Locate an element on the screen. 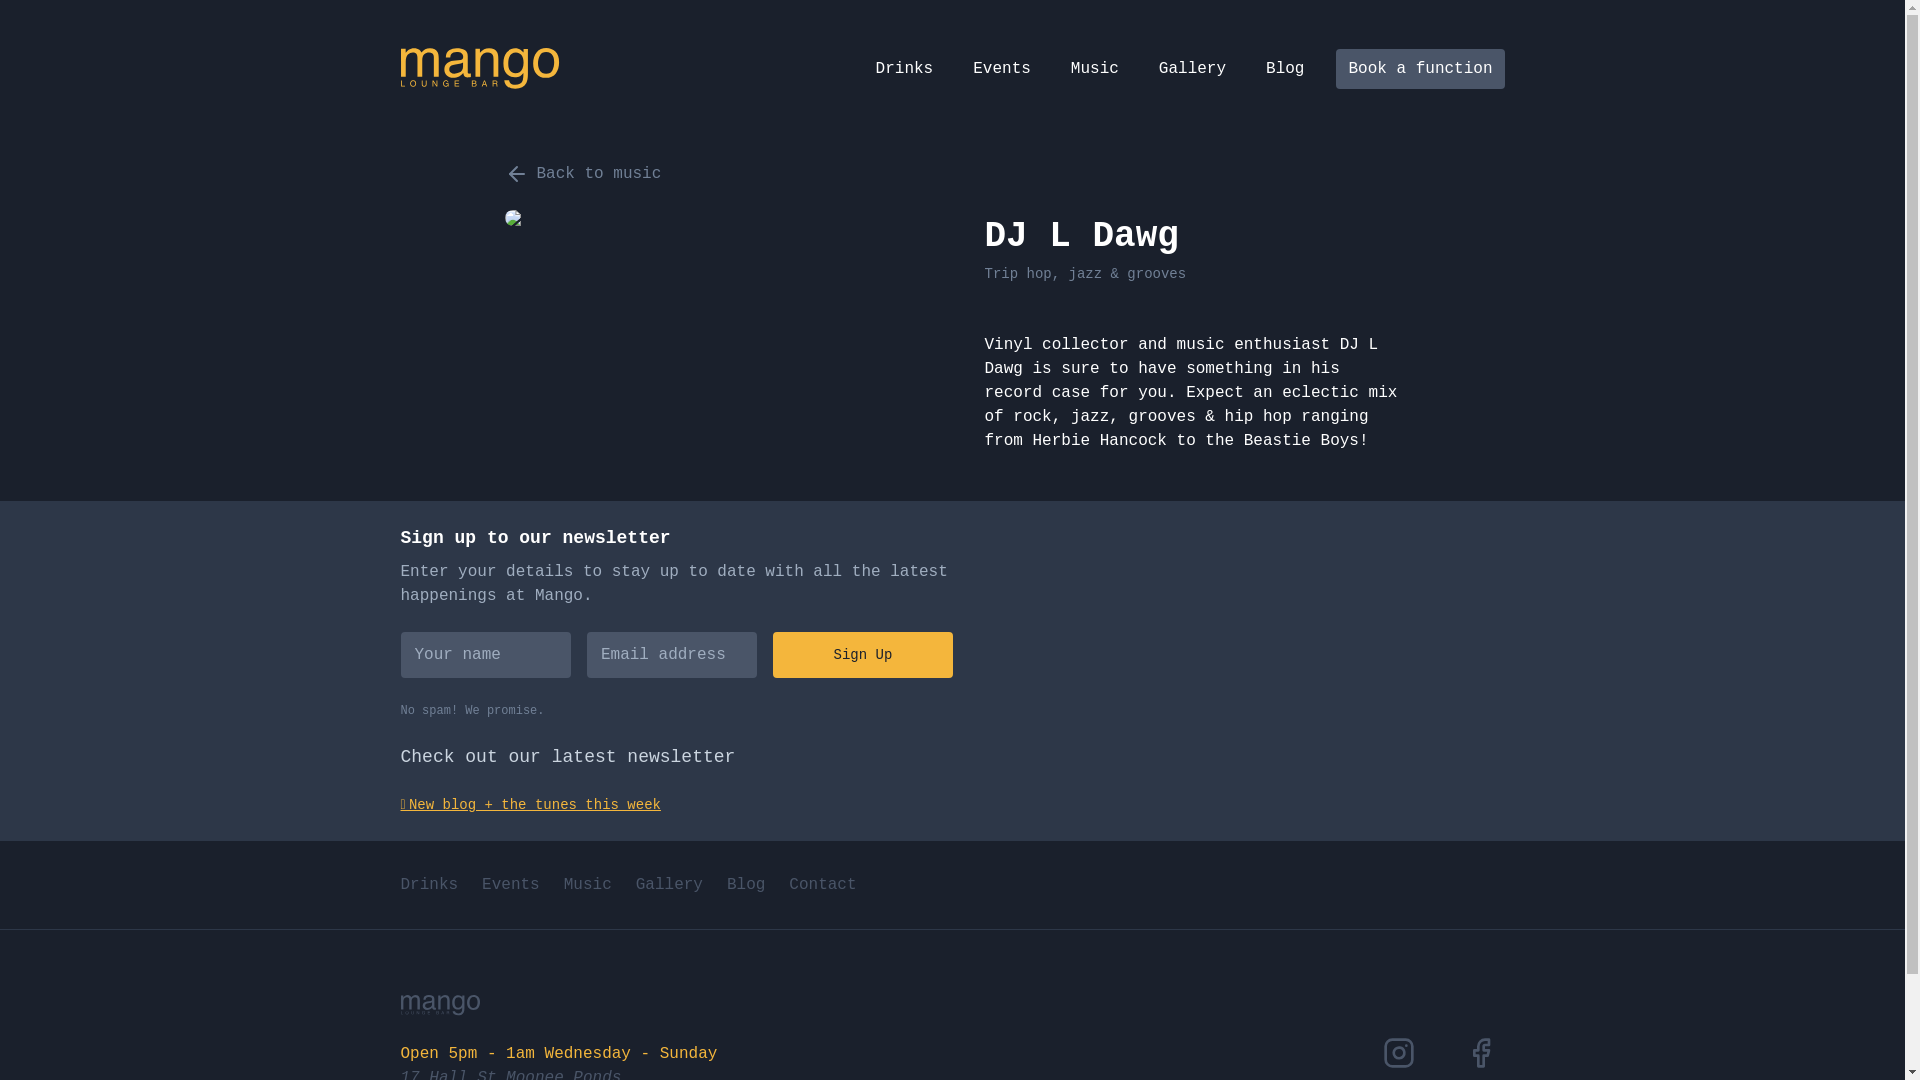 Image resolution: width=1920 pixels, height=1080 pixels. Events is located at coordinates (511, 885).